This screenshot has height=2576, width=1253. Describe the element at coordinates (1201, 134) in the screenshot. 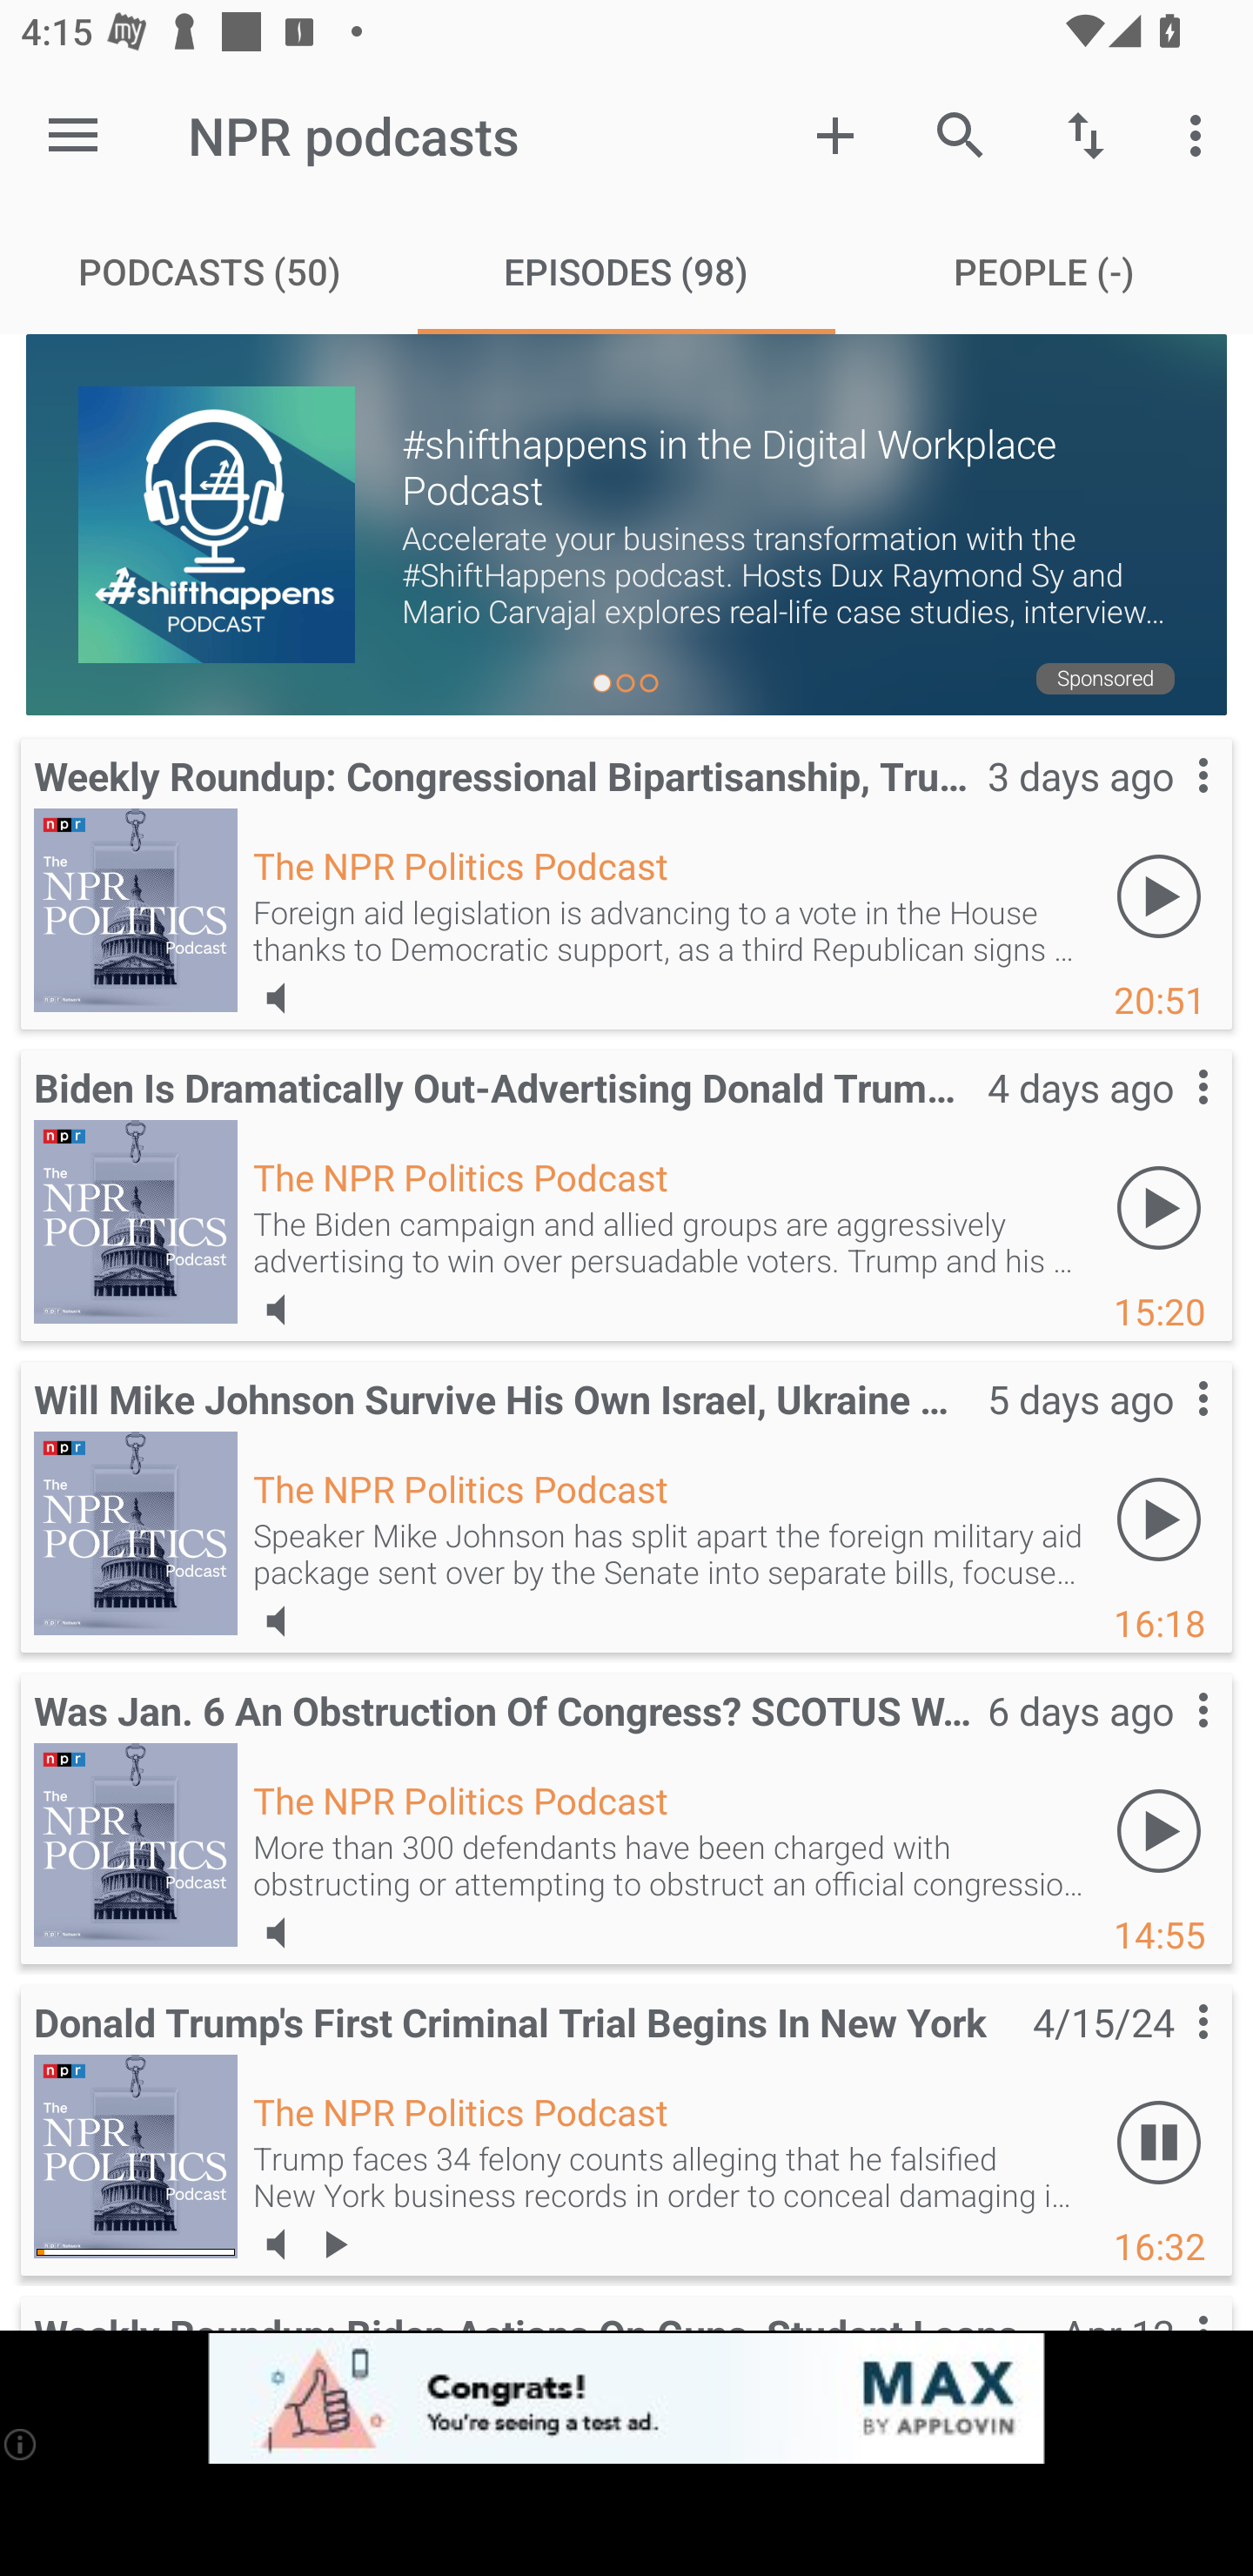

I see `More options` at that location.